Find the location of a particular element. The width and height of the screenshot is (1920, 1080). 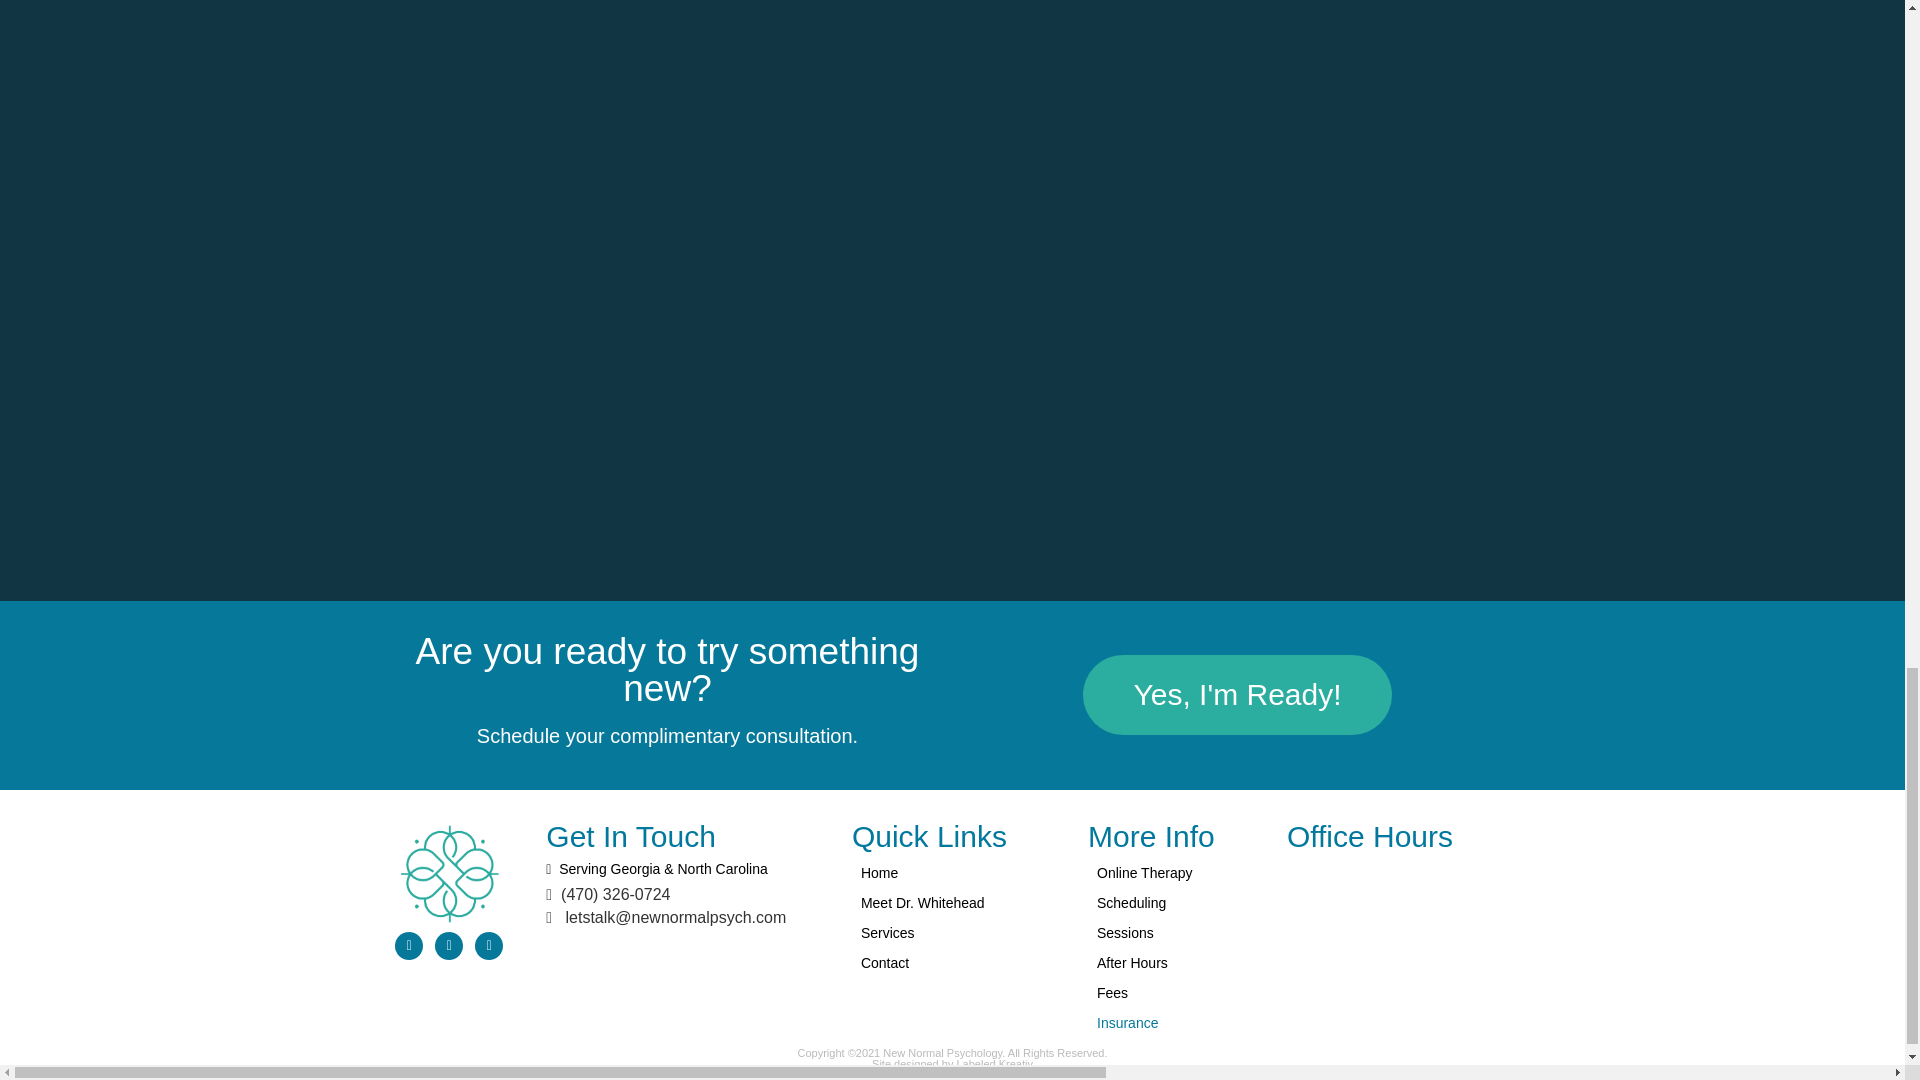

Yes, I'm Ready! is located at coordinates (1236, 694).